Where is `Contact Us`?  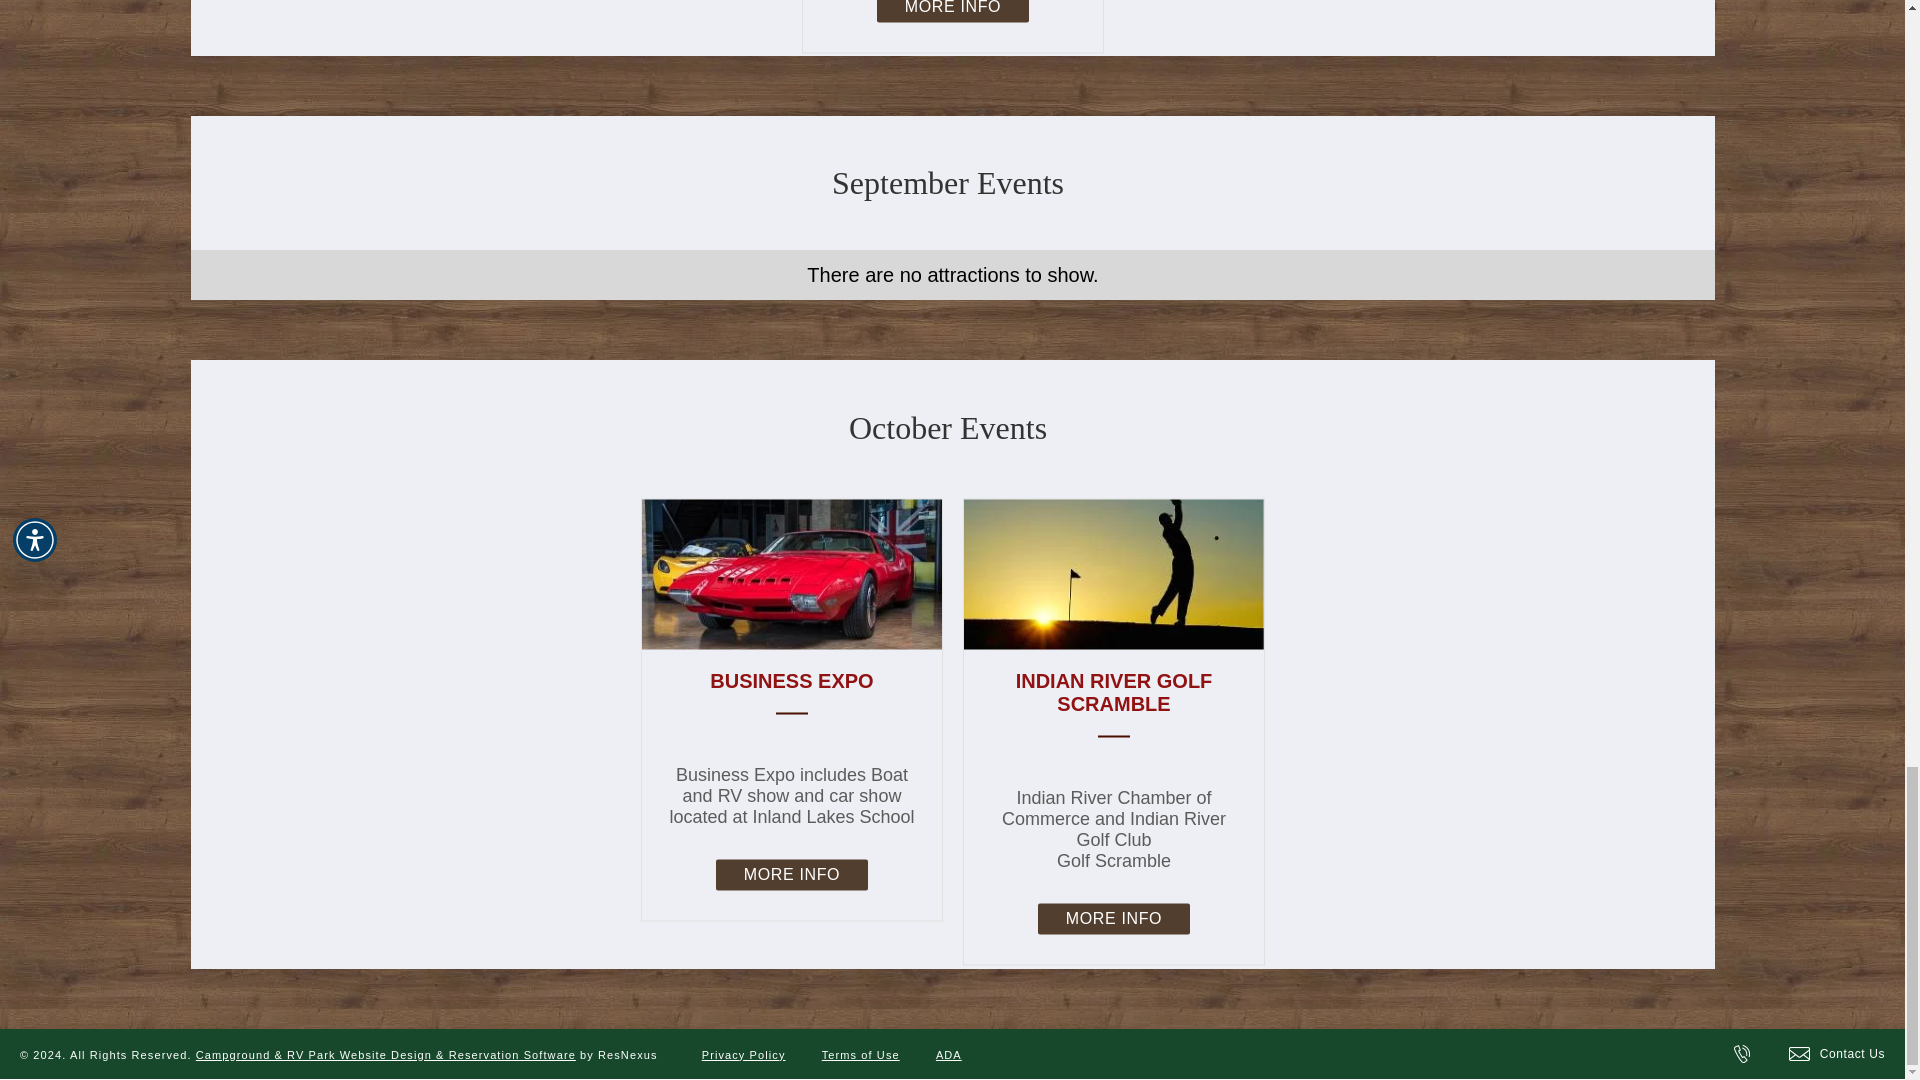 Contact Us is located at coordinates (1837, 1053).